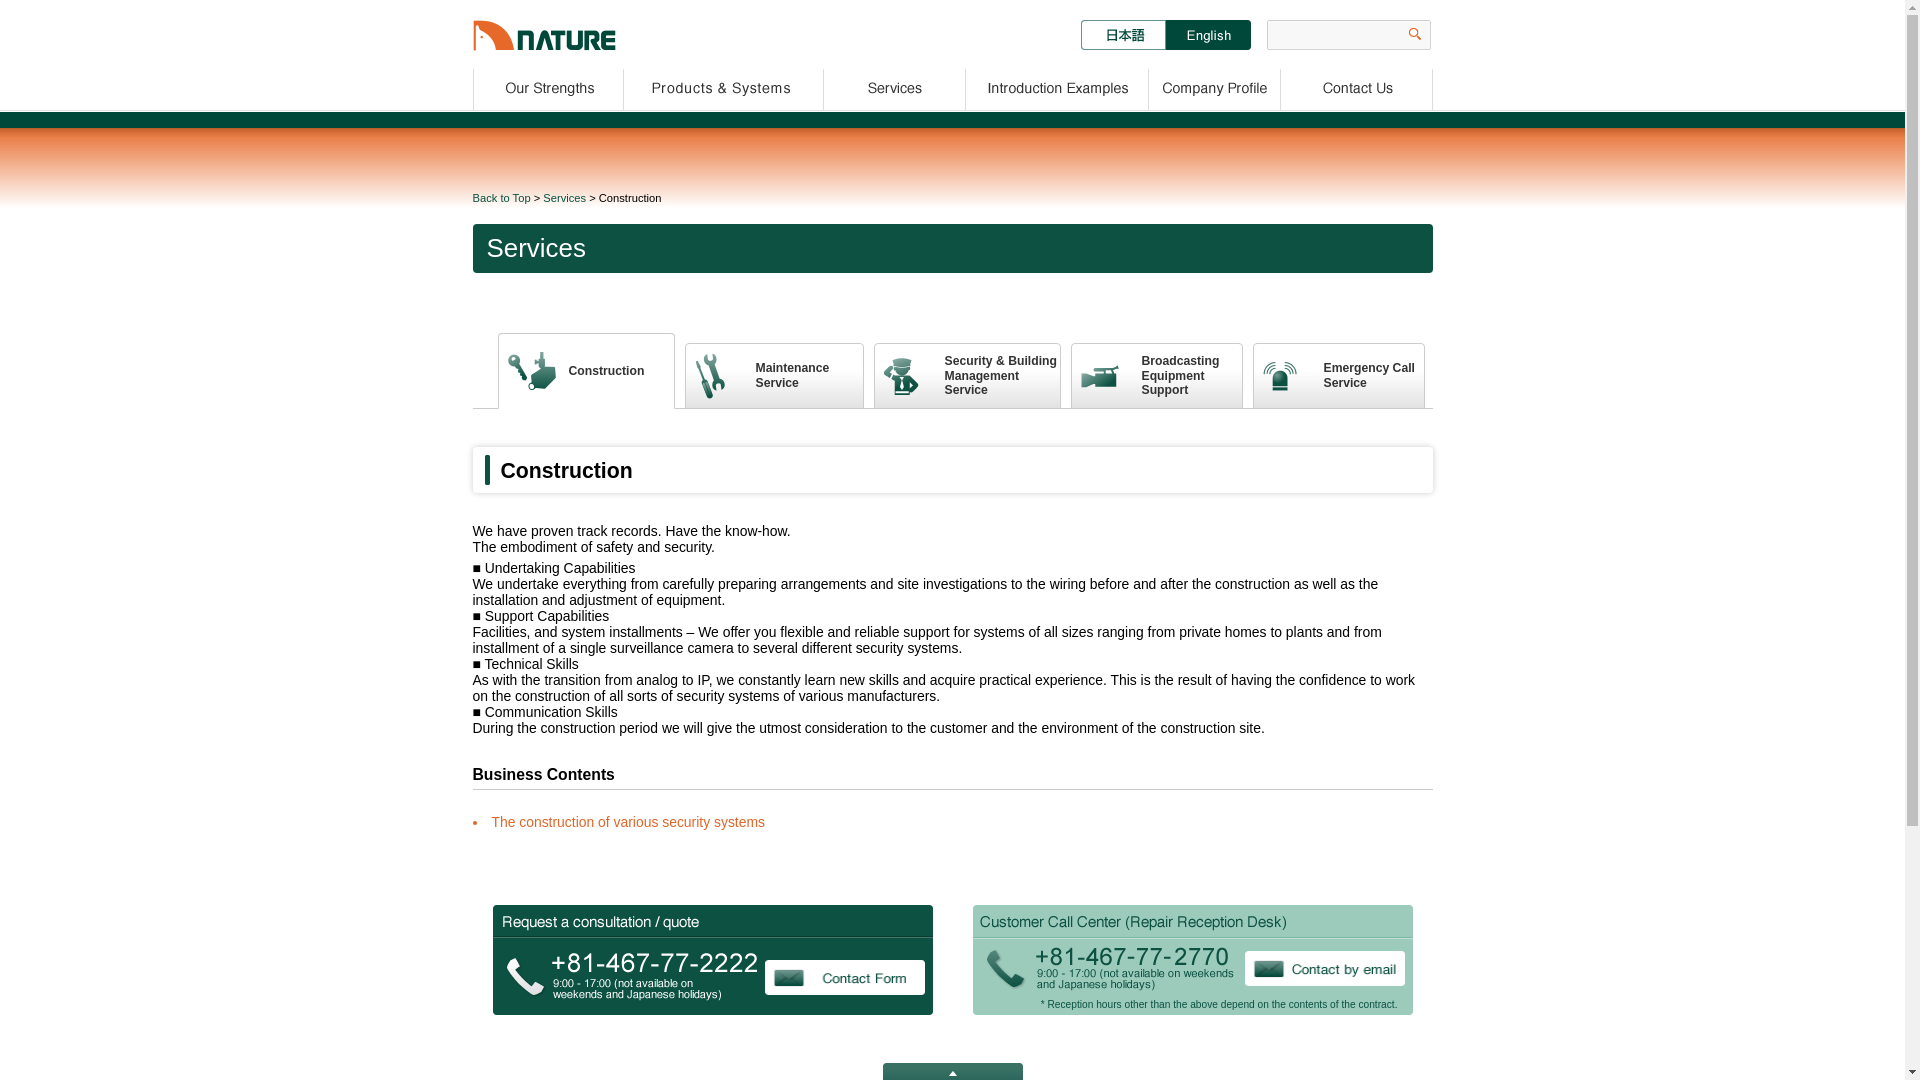 The height and width of the screenshot is (1080, 1920). What do you see at coordinates (1156, 376) in the screenshot?
I see `Services` at bounding box center [1156, 376].